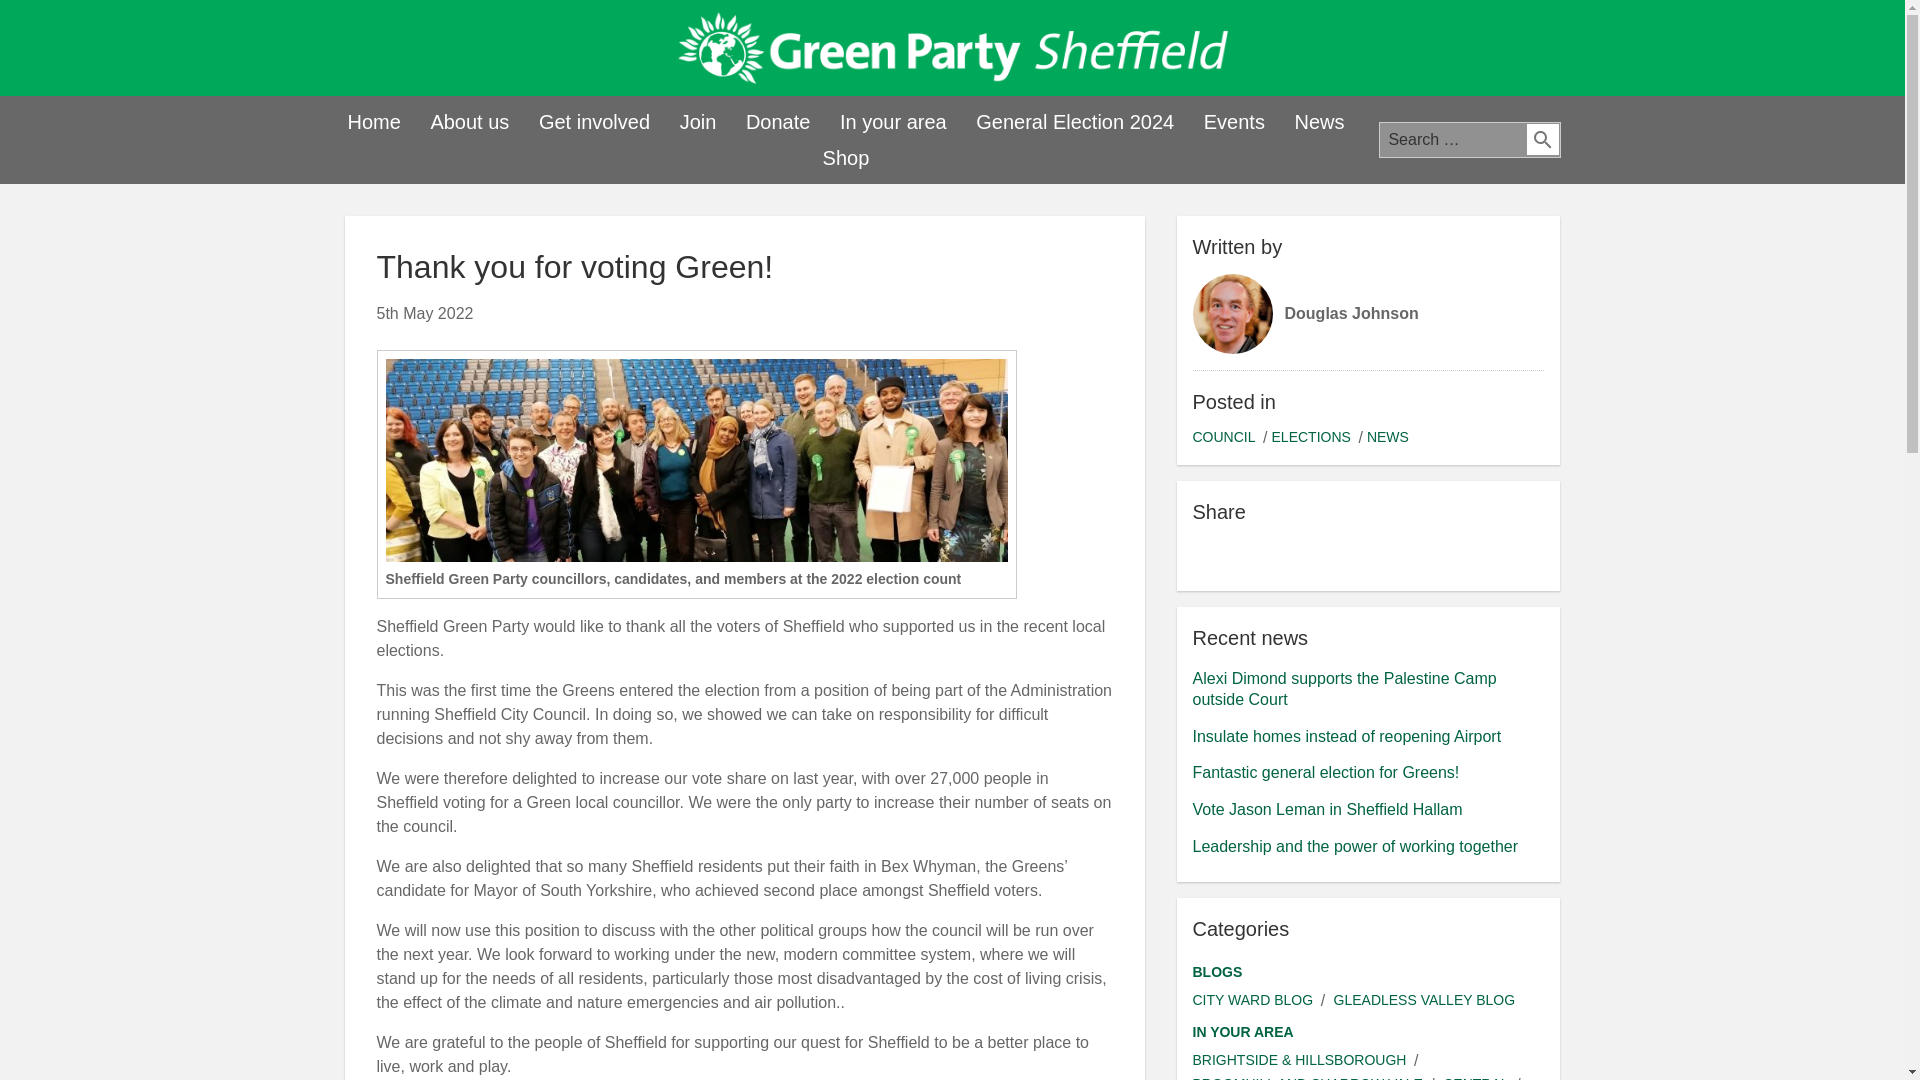 This screenshot has height=1080, width=1920. Describe the element at coordinates (1318, 122) in the screenshot. I see `News` at that location.